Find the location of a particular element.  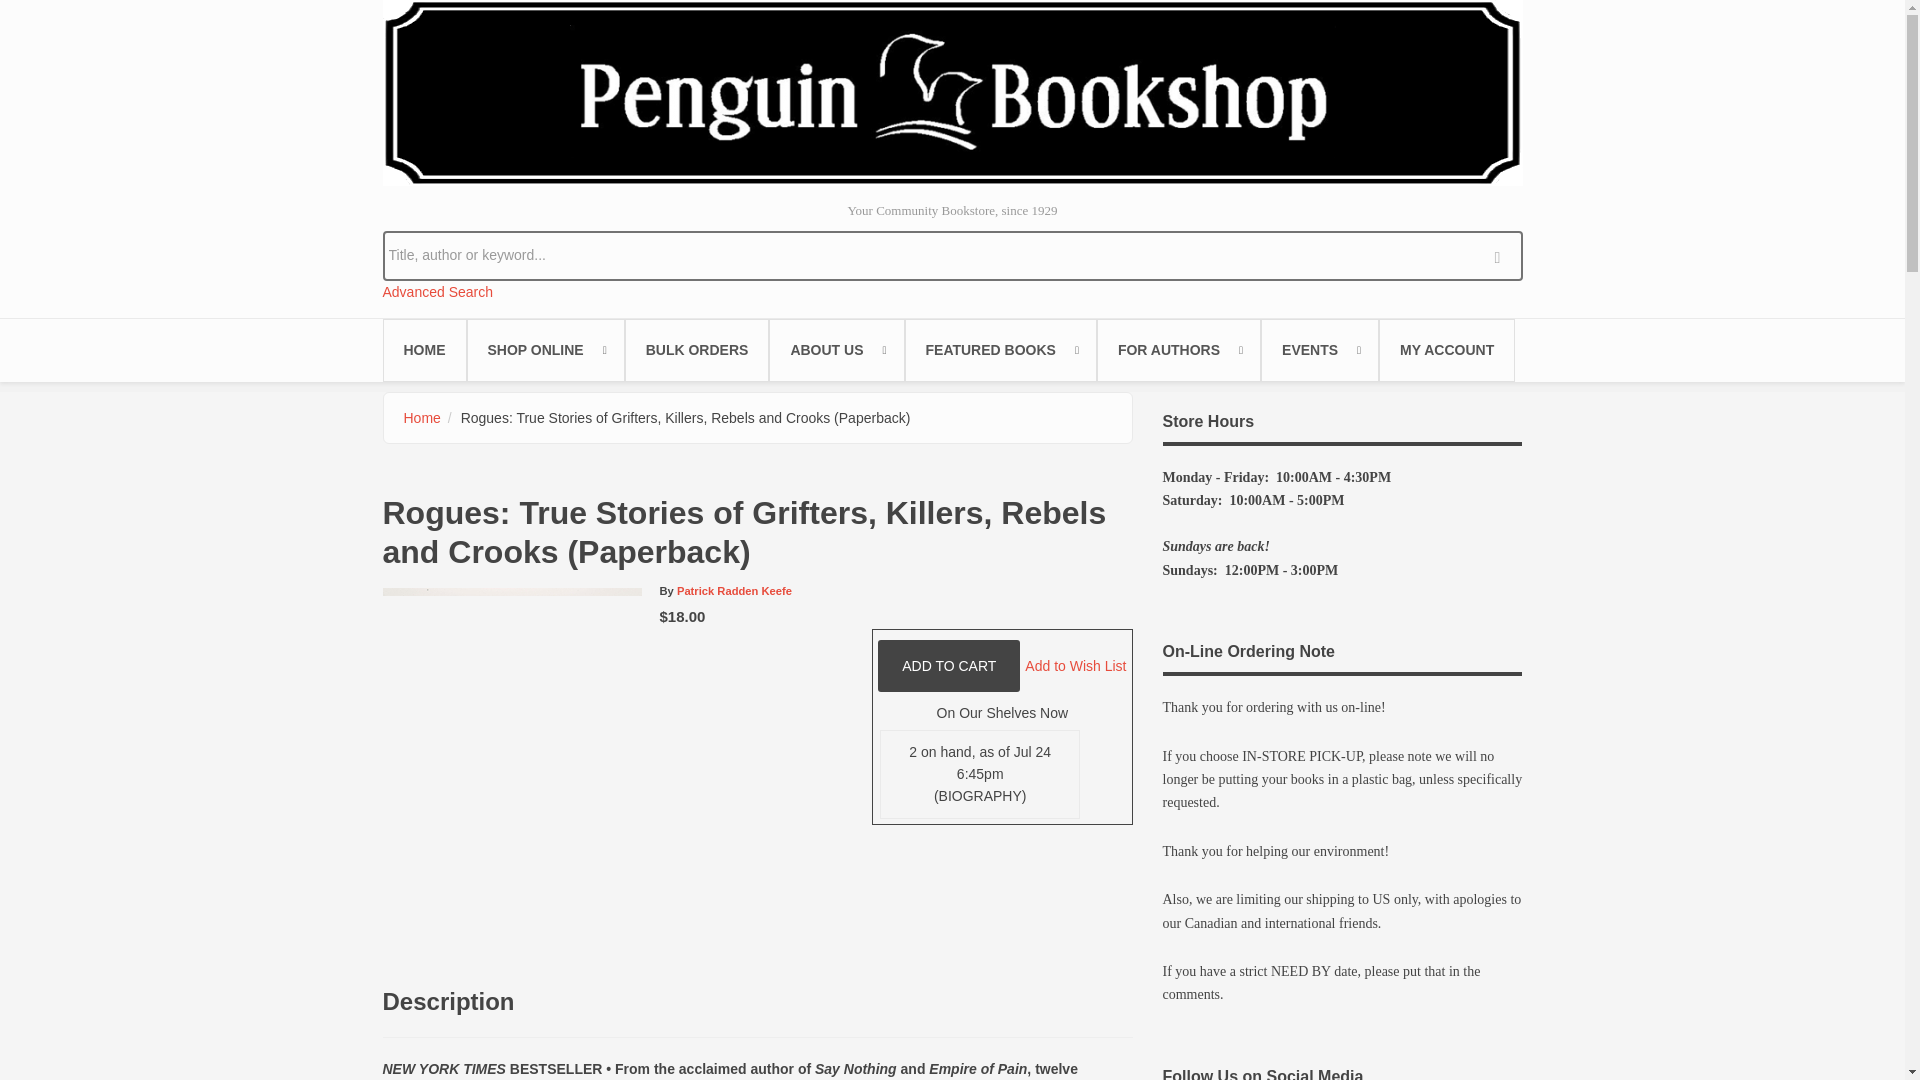

ABOUT US is located at coordinates (836, 350).